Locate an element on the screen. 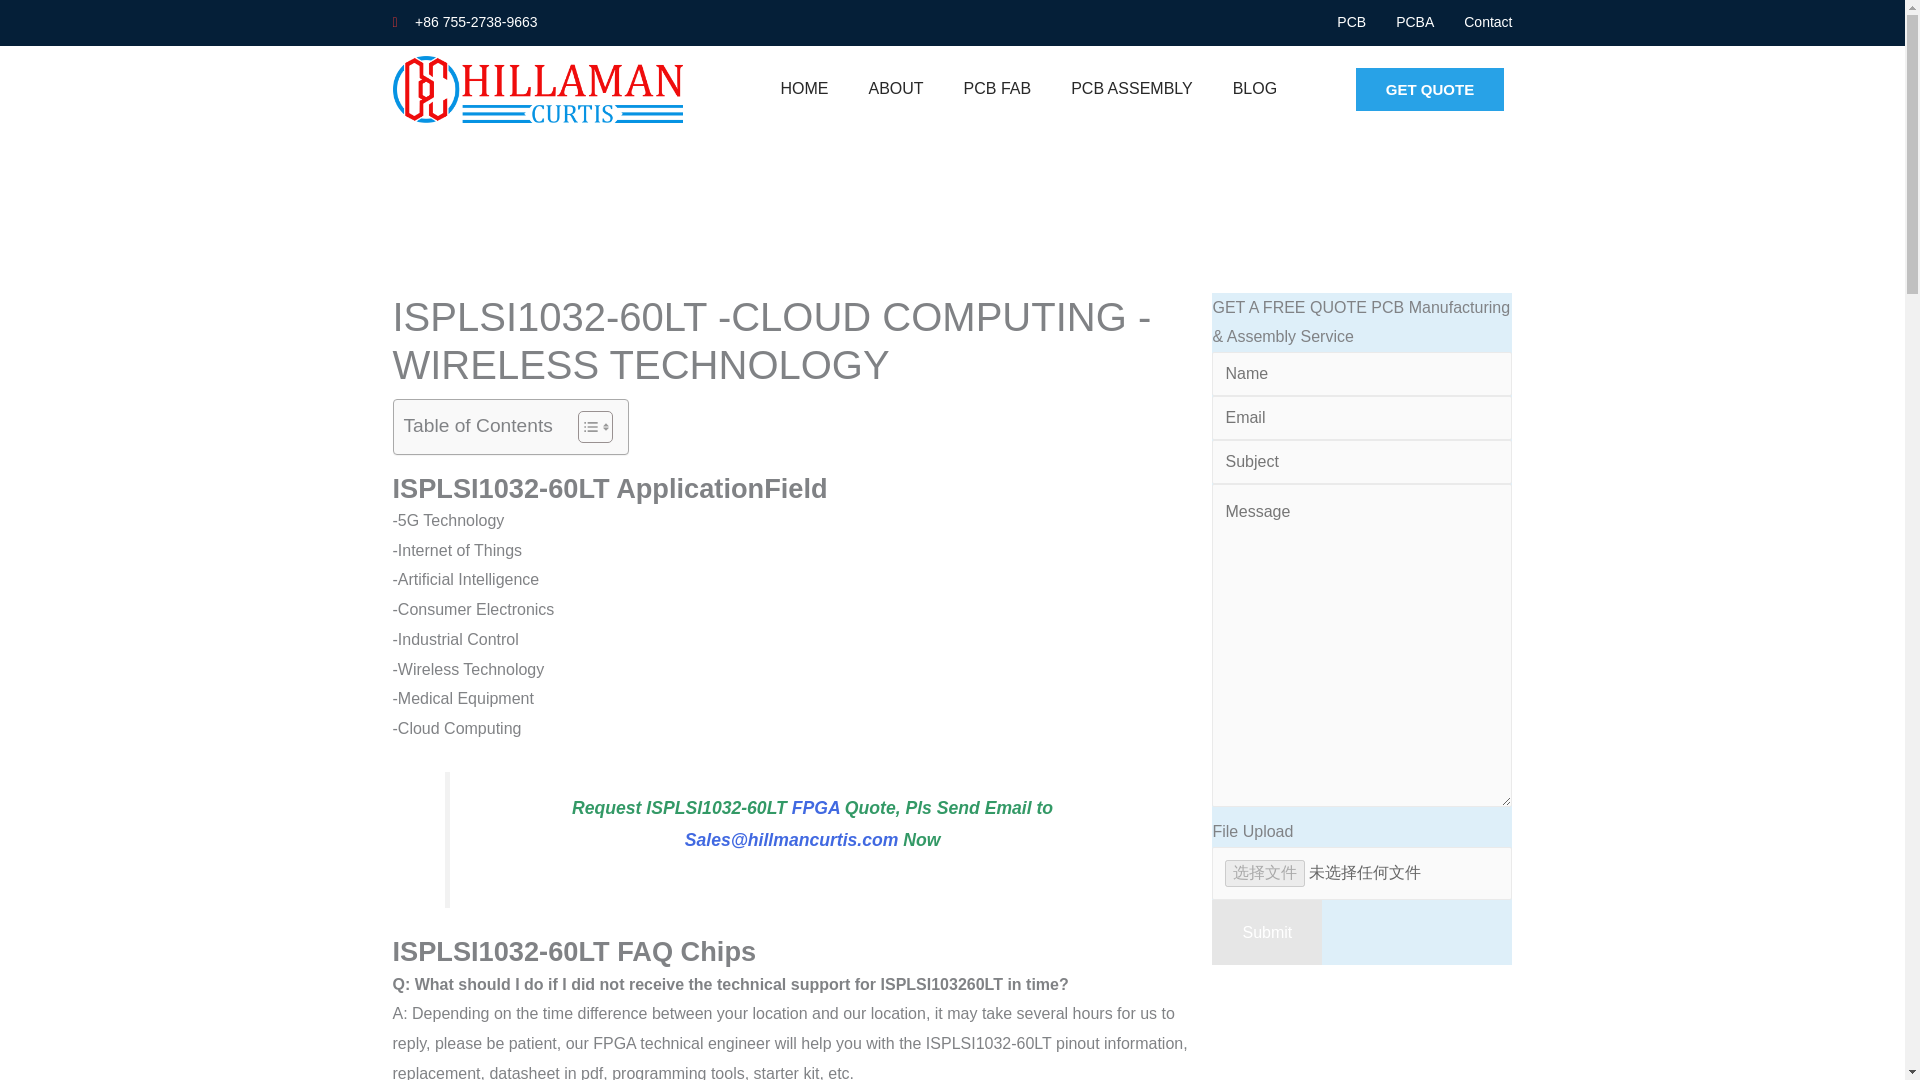 This screenshot has width=1920, height=1080. PCB FAB is located at coordinates (998, 88).